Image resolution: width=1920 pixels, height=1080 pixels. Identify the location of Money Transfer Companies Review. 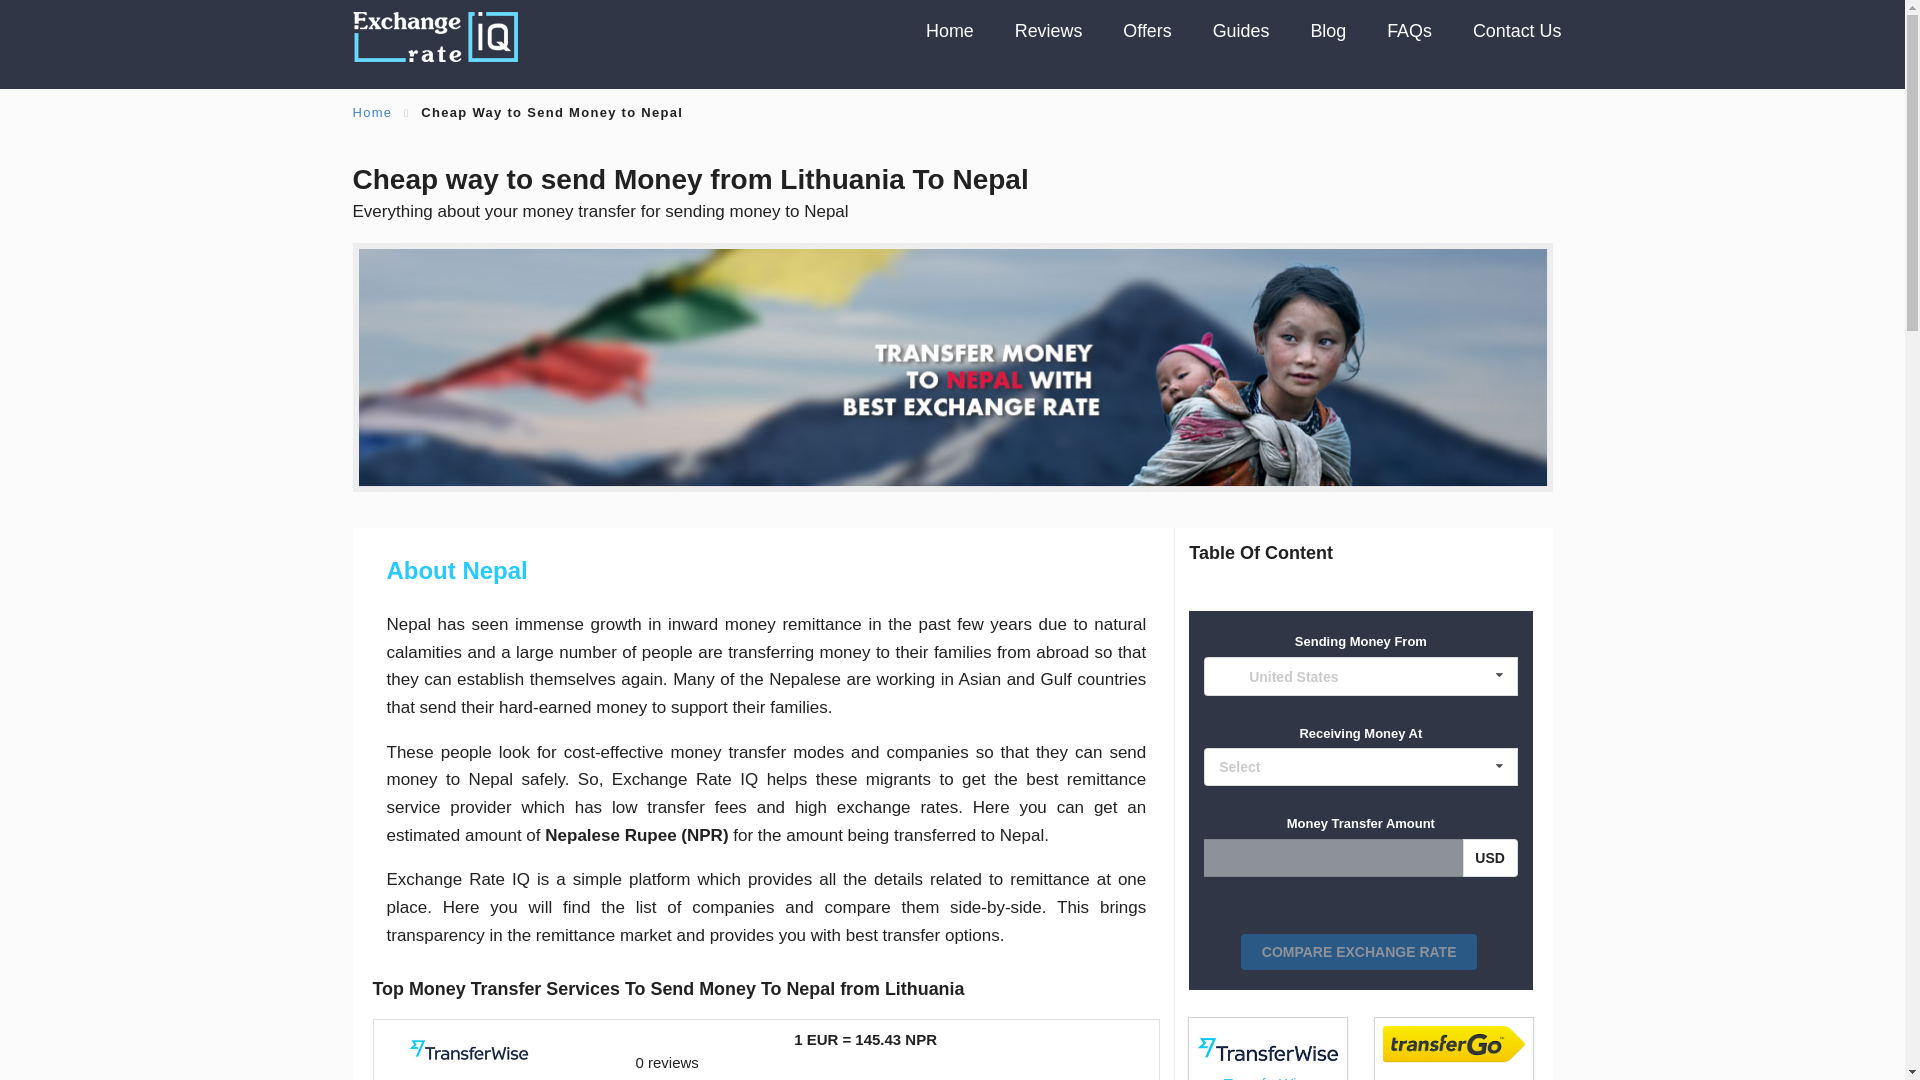
(1048, 32).